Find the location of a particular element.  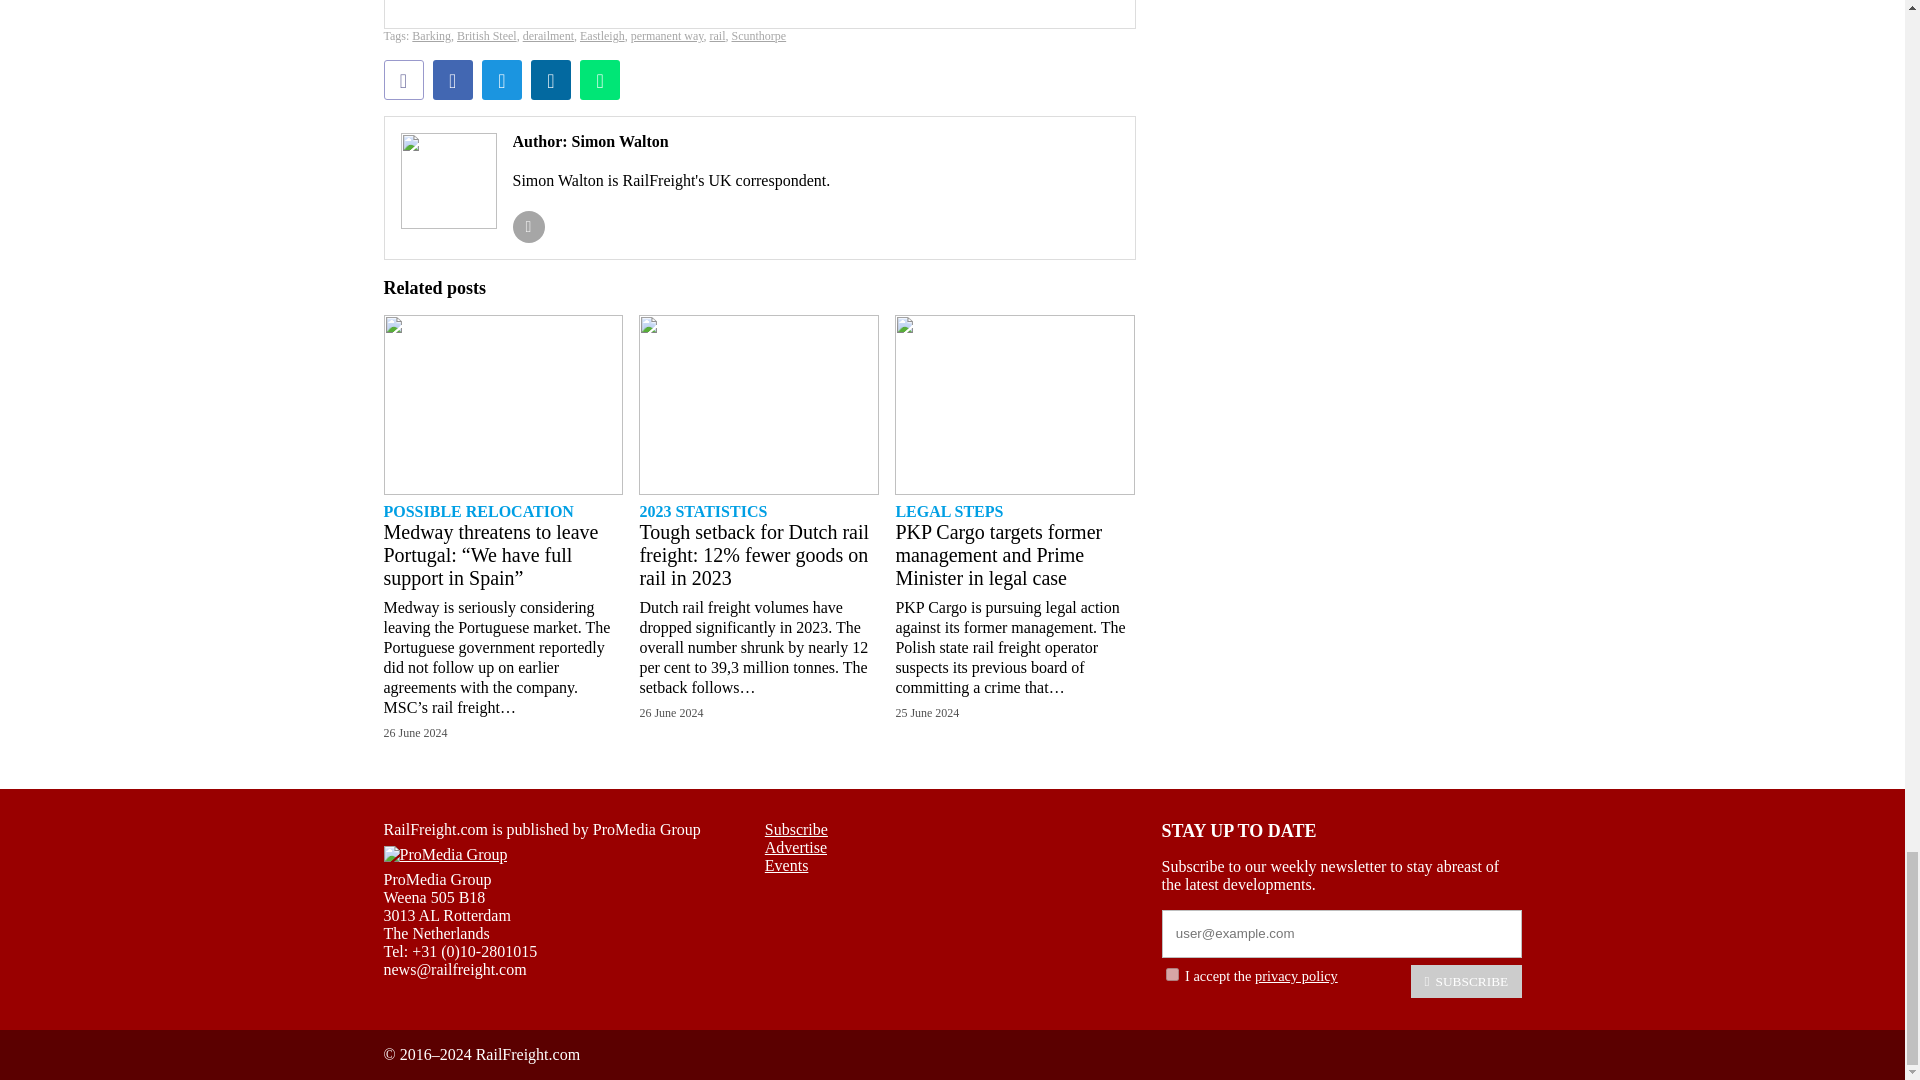

Facebook is located at coordinates (452, 80).